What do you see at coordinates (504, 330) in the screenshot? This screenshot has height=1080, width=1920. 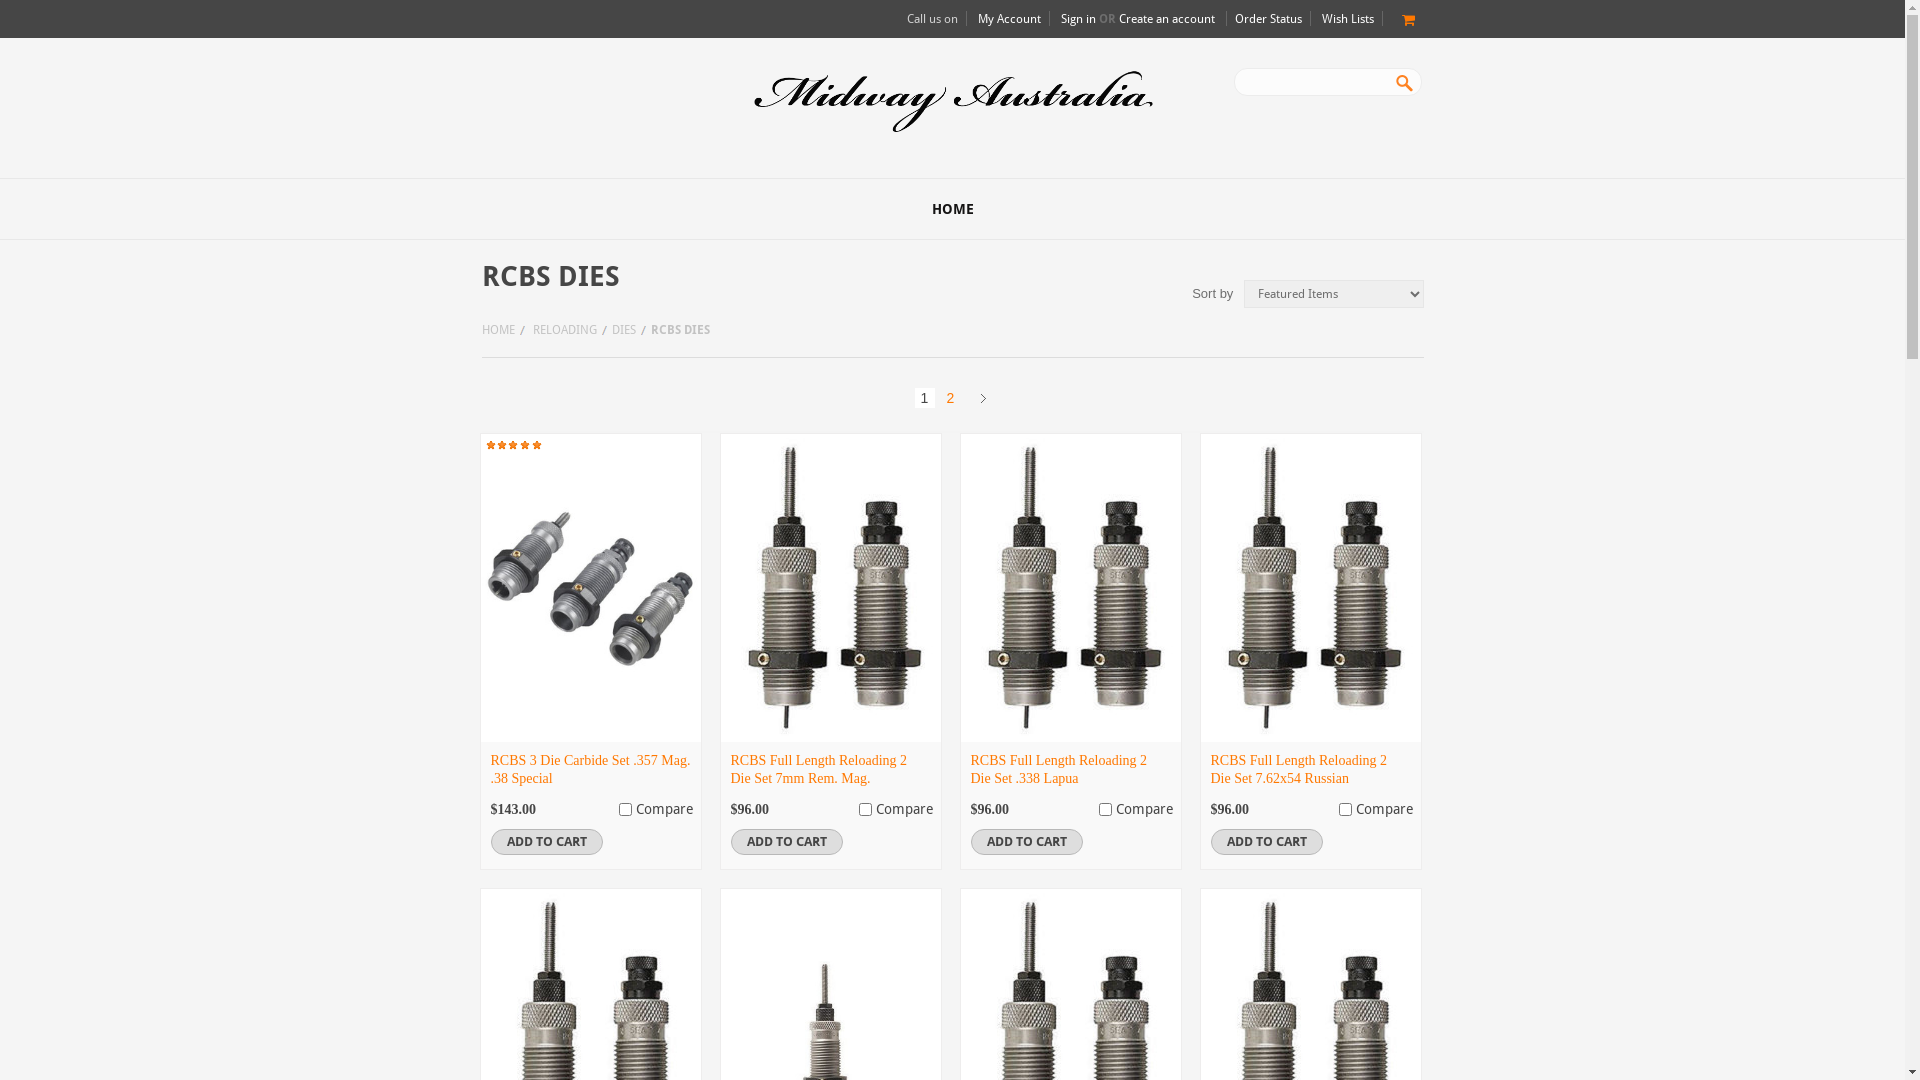 I see `HOME` at bounding box center [504, 330].